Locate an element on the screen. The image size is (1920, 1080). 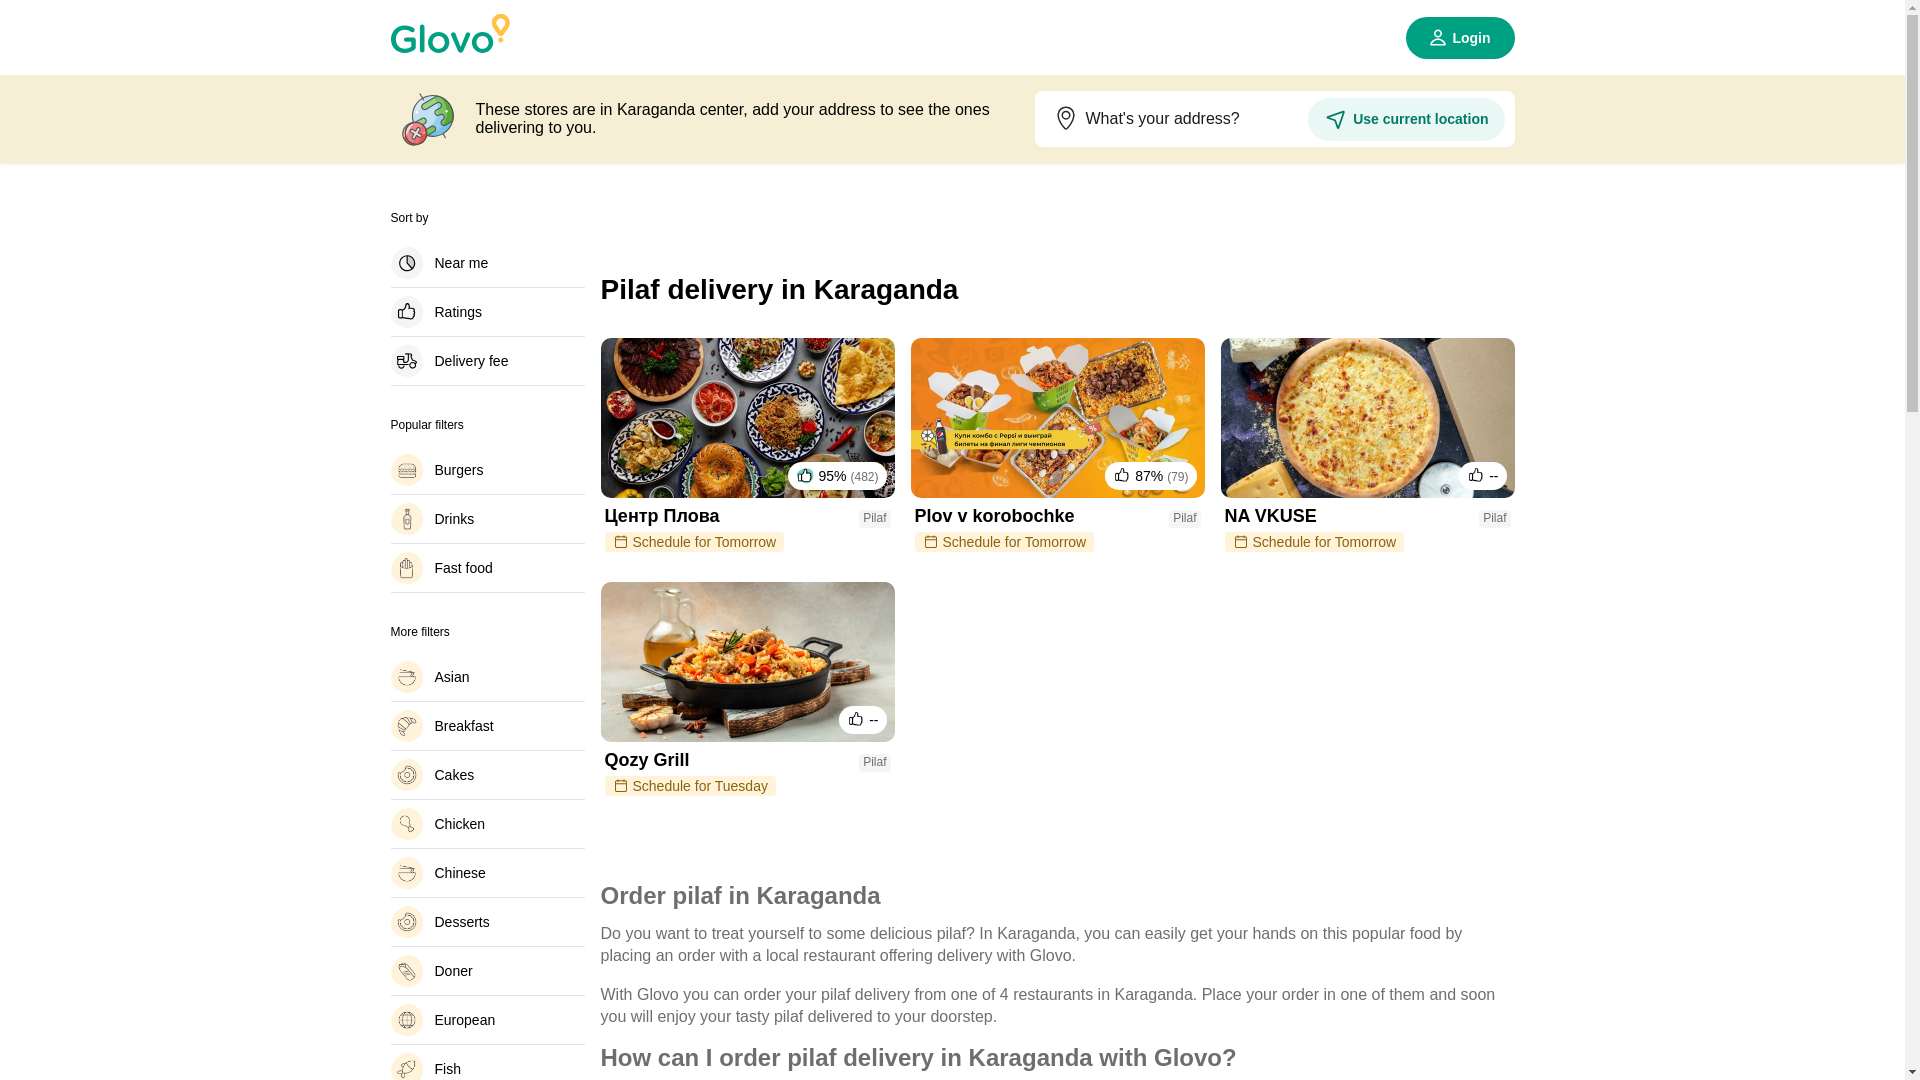
Chicken is located at coordinates (486, 824).